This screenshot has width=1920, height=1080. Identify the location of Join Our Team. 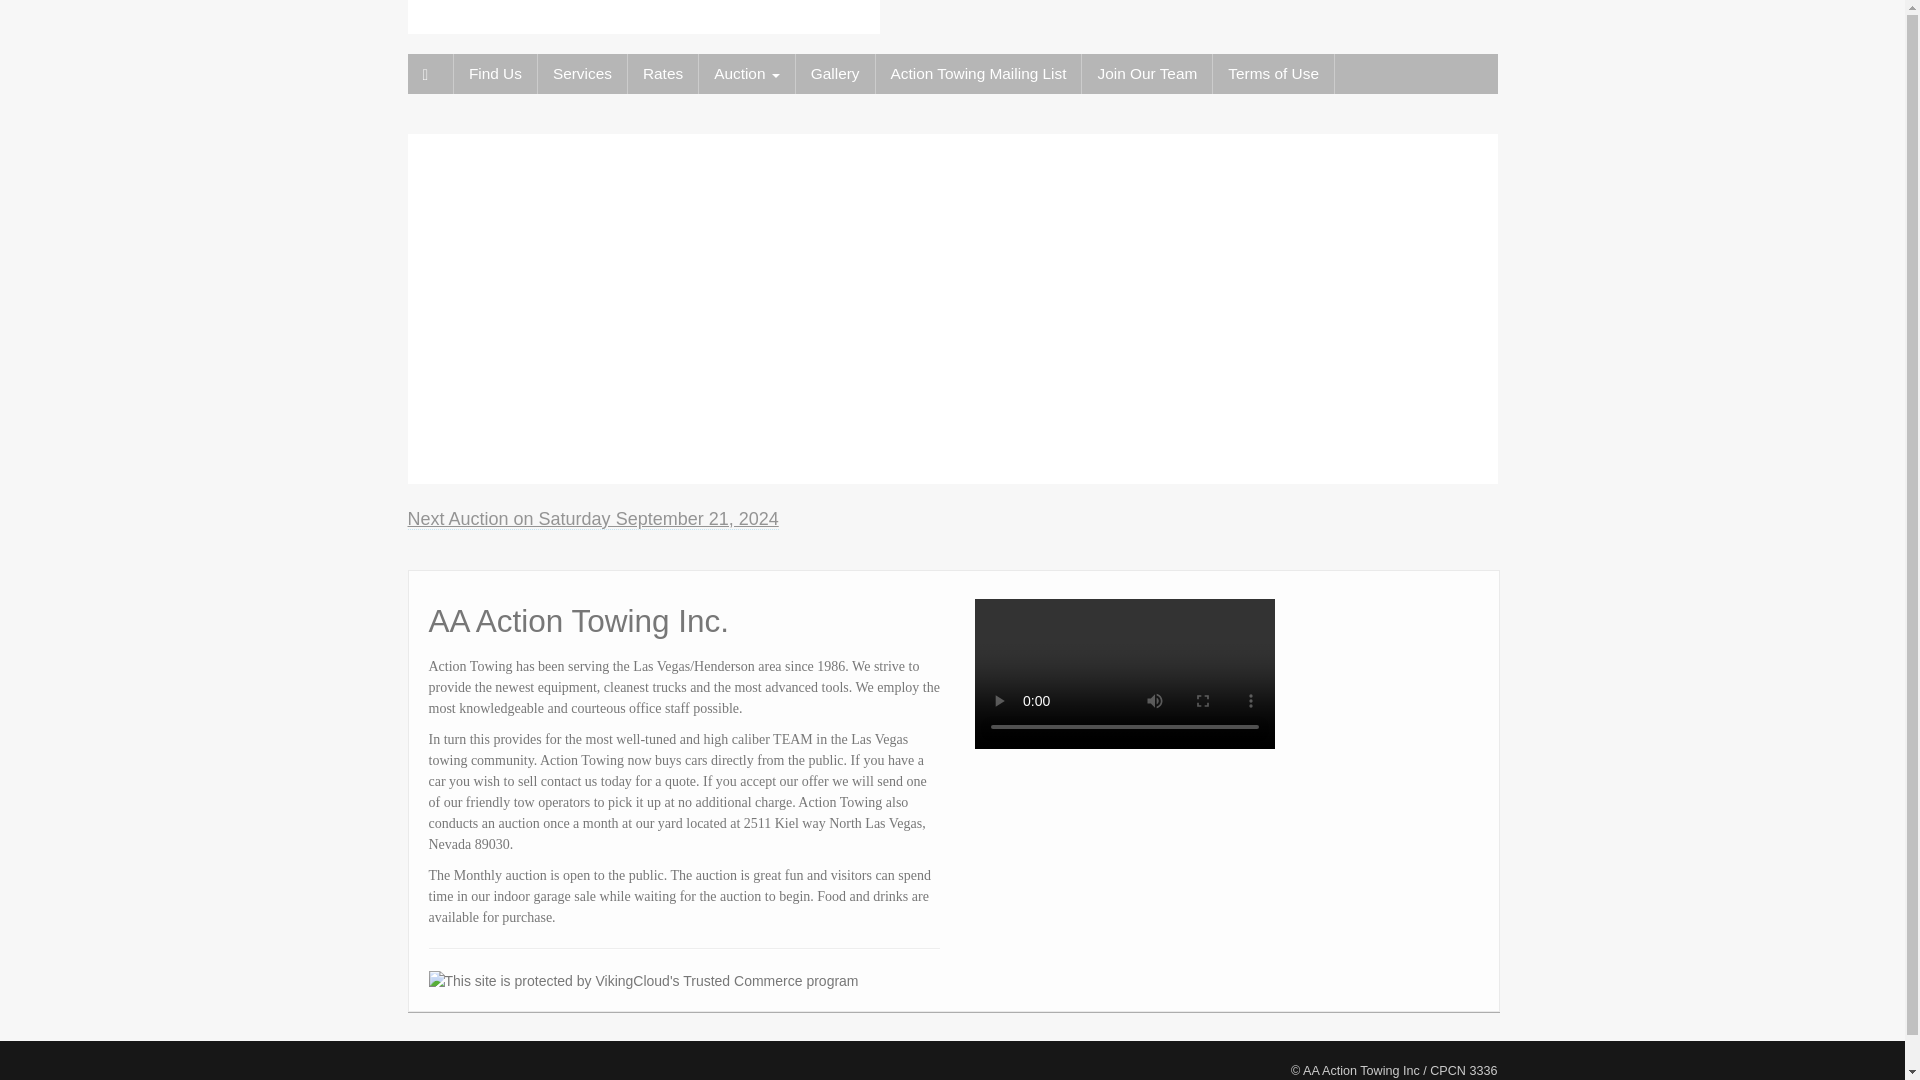
(1146, 74).